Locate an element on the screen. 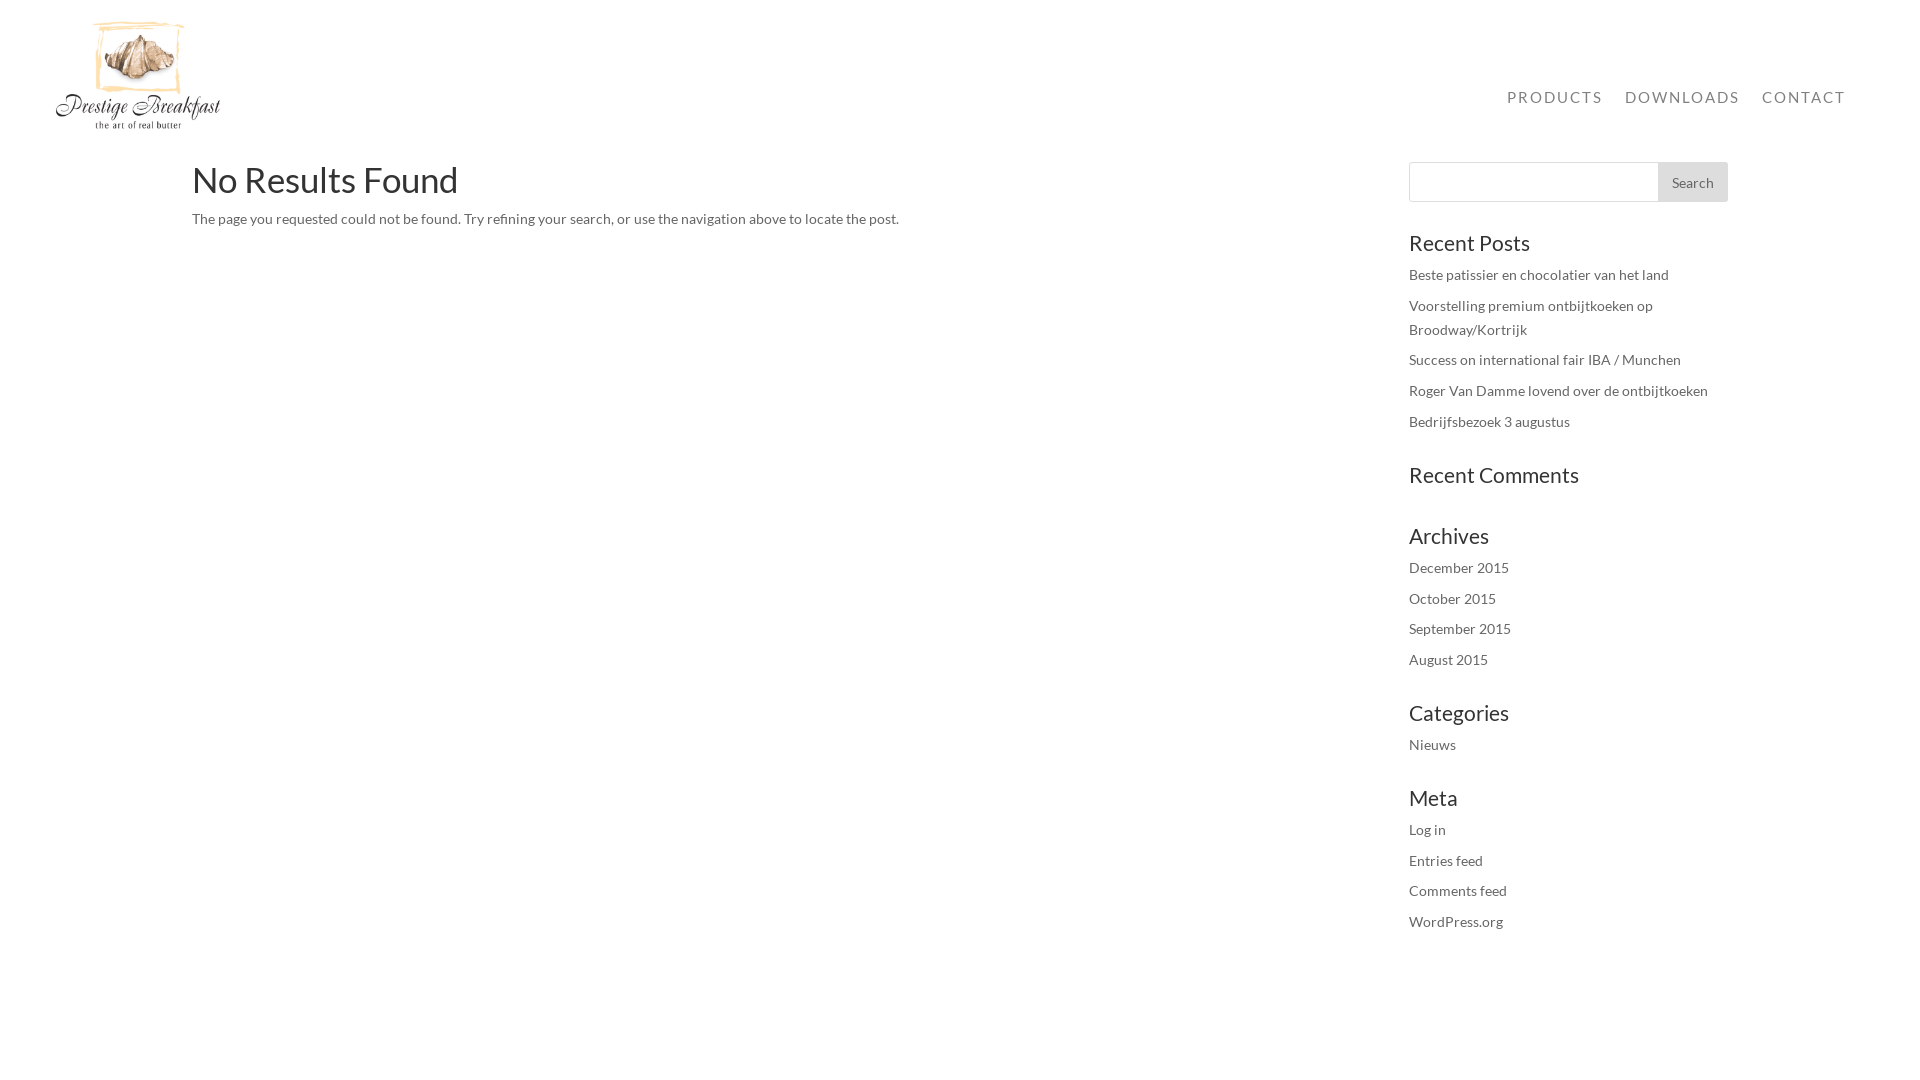  Comments feed is located at coordinates (1458, 890).